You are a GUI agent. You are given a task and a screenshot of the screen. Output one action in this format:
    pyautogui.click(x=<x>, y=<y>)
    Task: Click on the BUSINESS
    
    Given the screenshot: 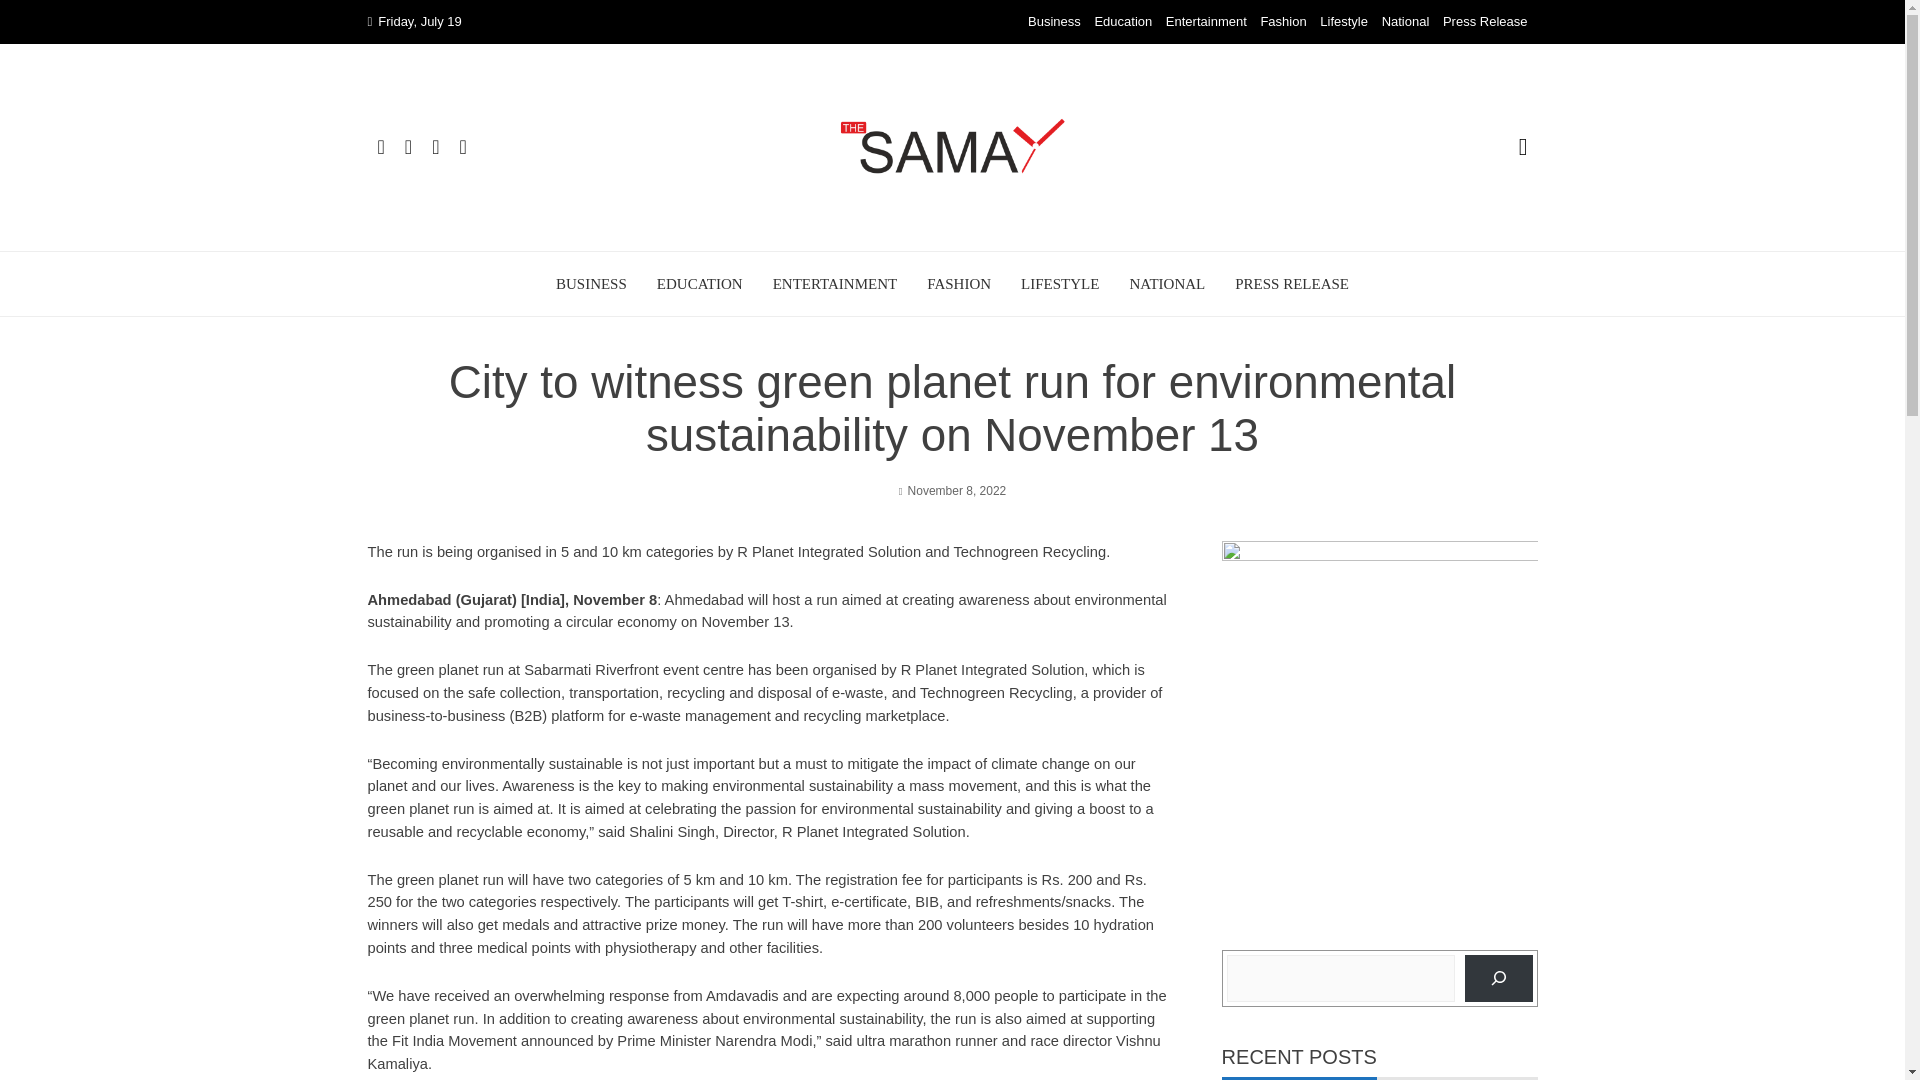 What is the action you would take?
    pyautogui.click(x=592, y=284)
    